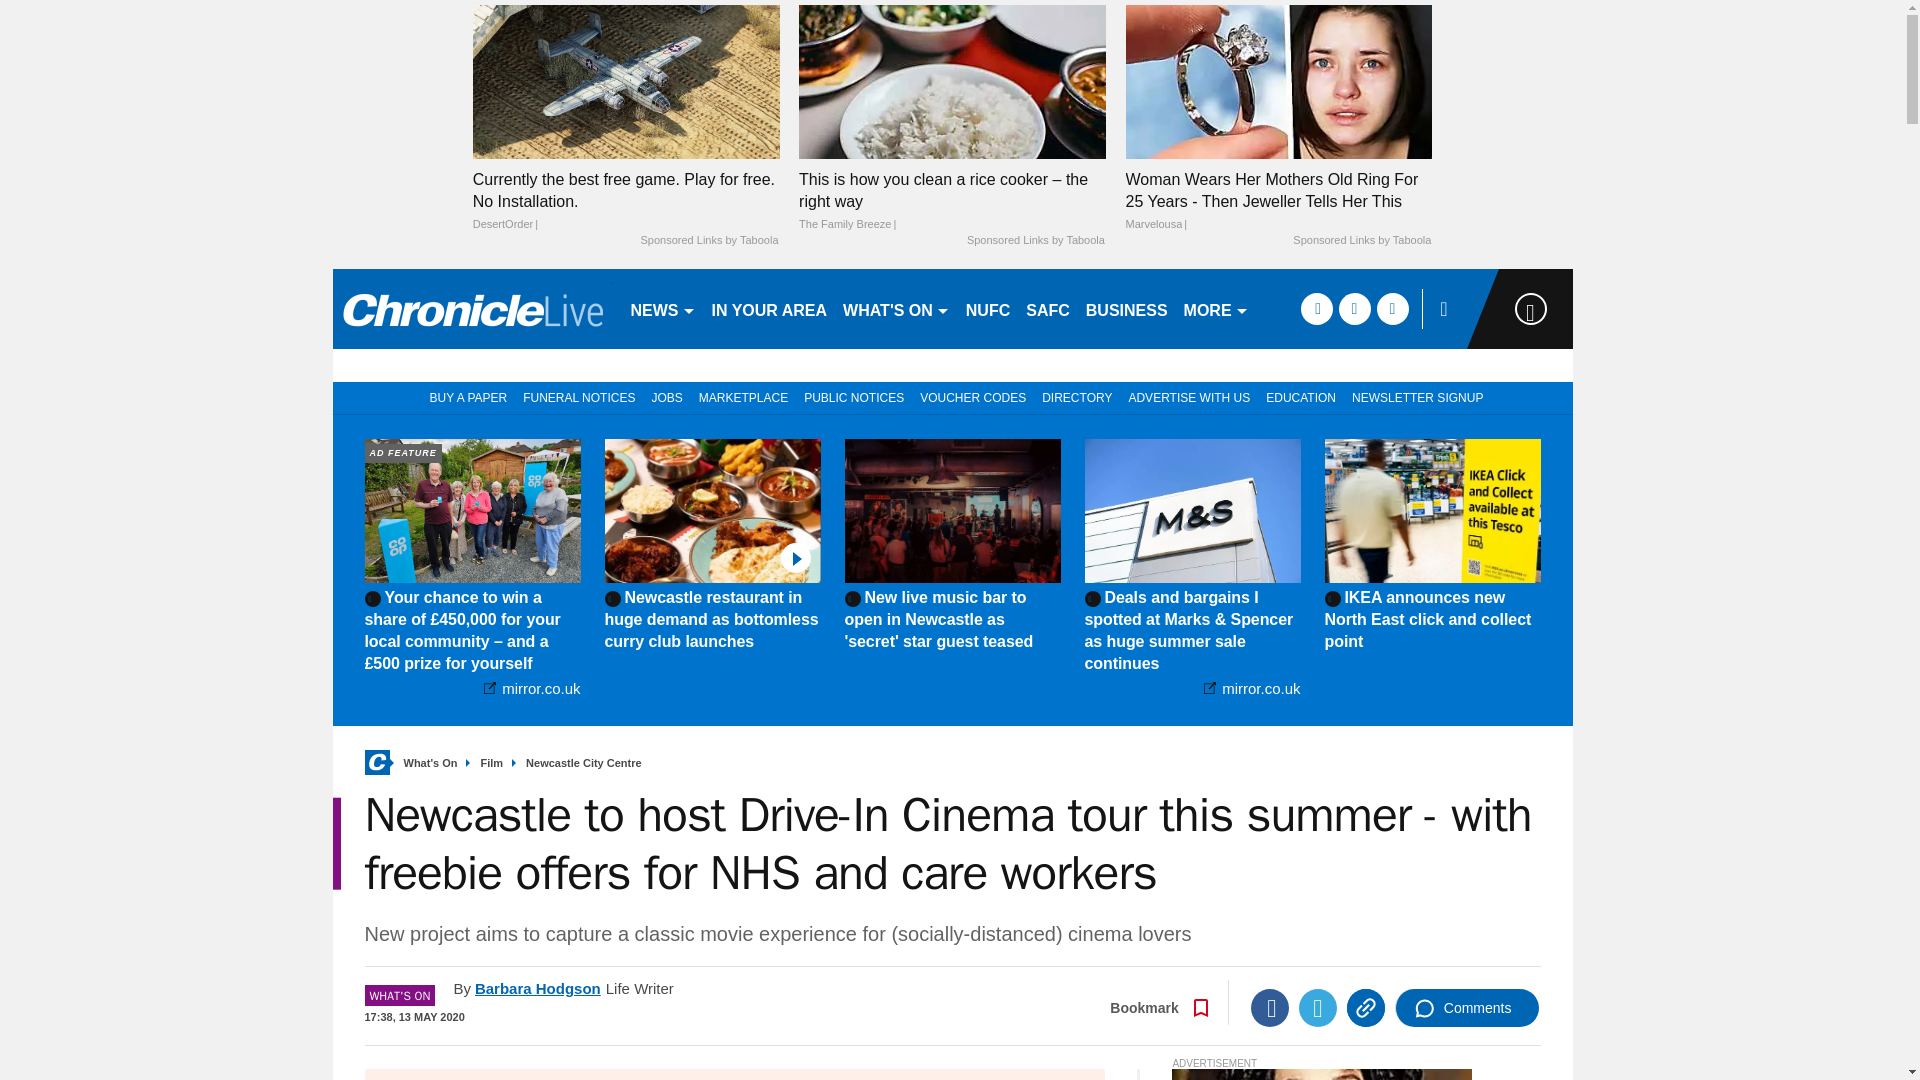 The image size is (1920, 1080). What do you see at coordinates (770, 308) in the screenshot?
I see `IN YOUR AREA` at bounding box center [770, 308].